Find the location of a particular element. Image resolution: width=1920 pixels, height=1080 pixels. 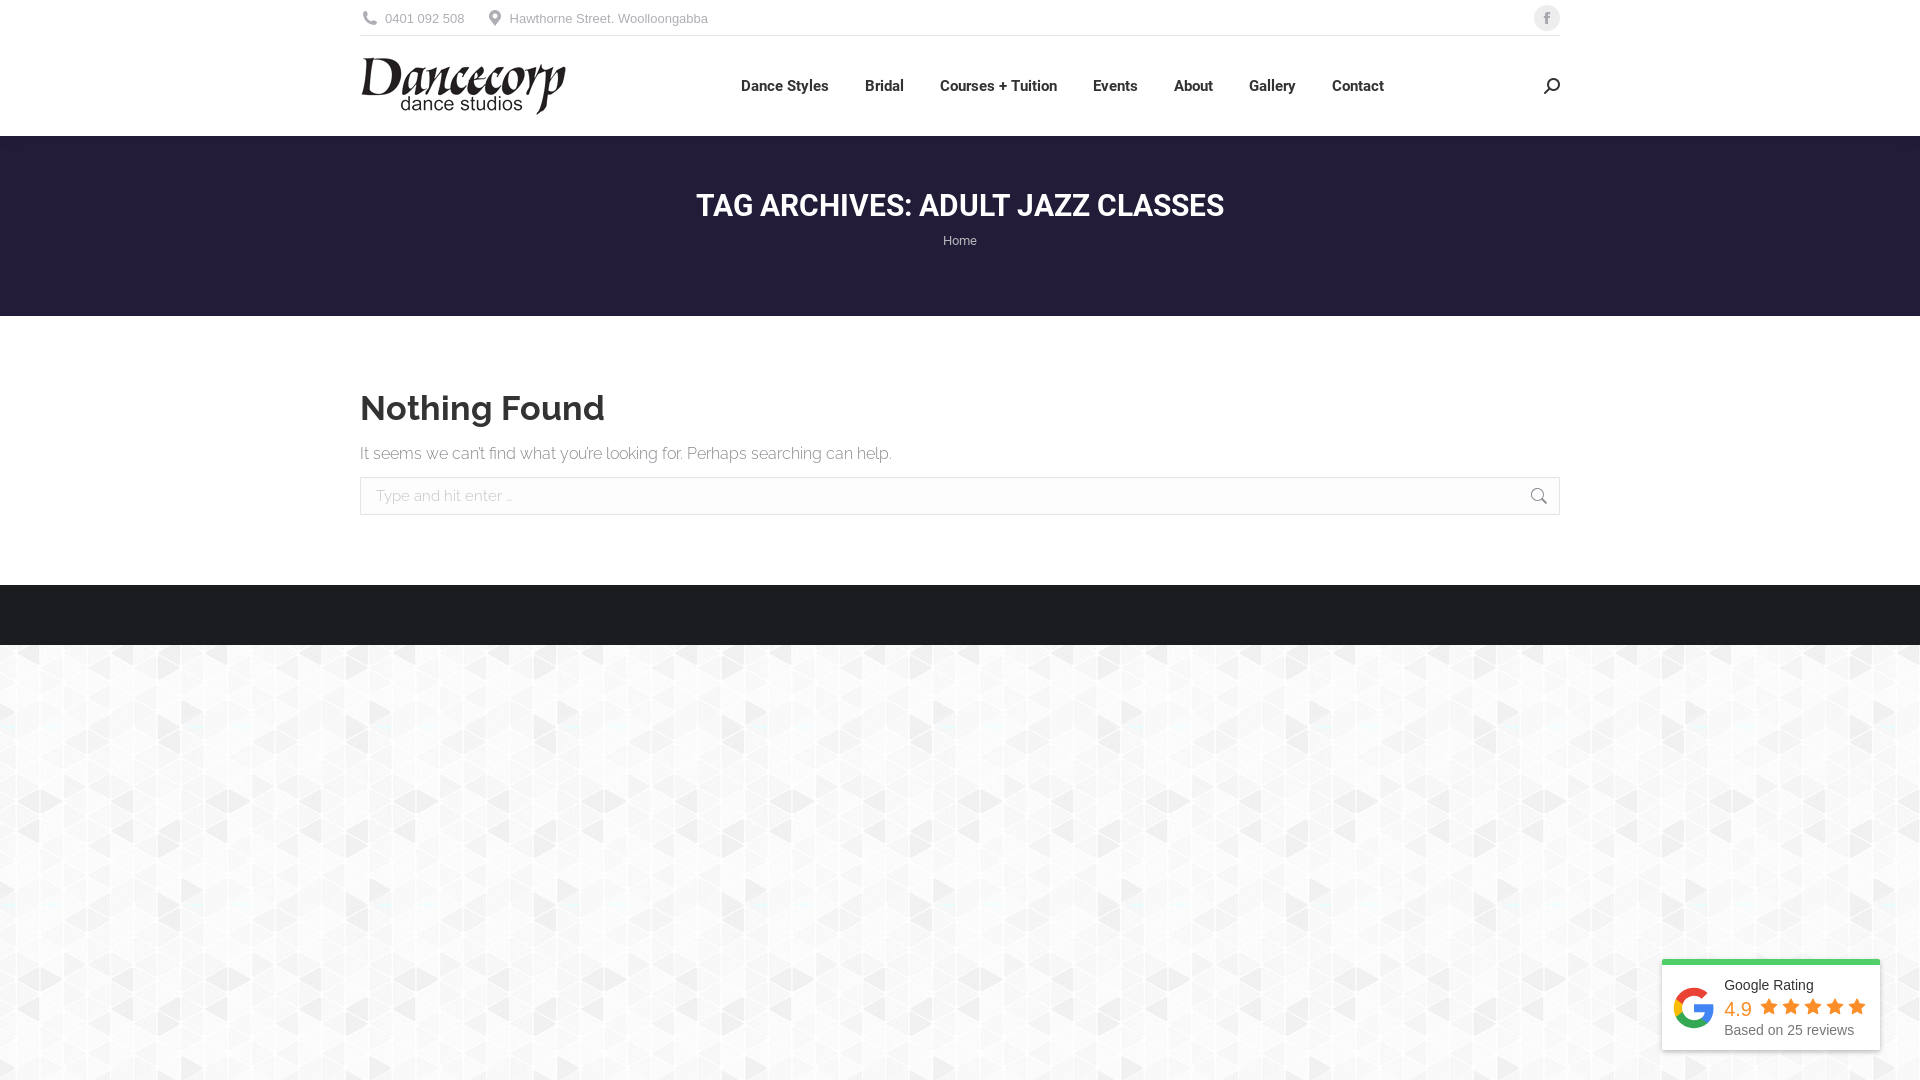

About is located at coordinates (1194, 86).